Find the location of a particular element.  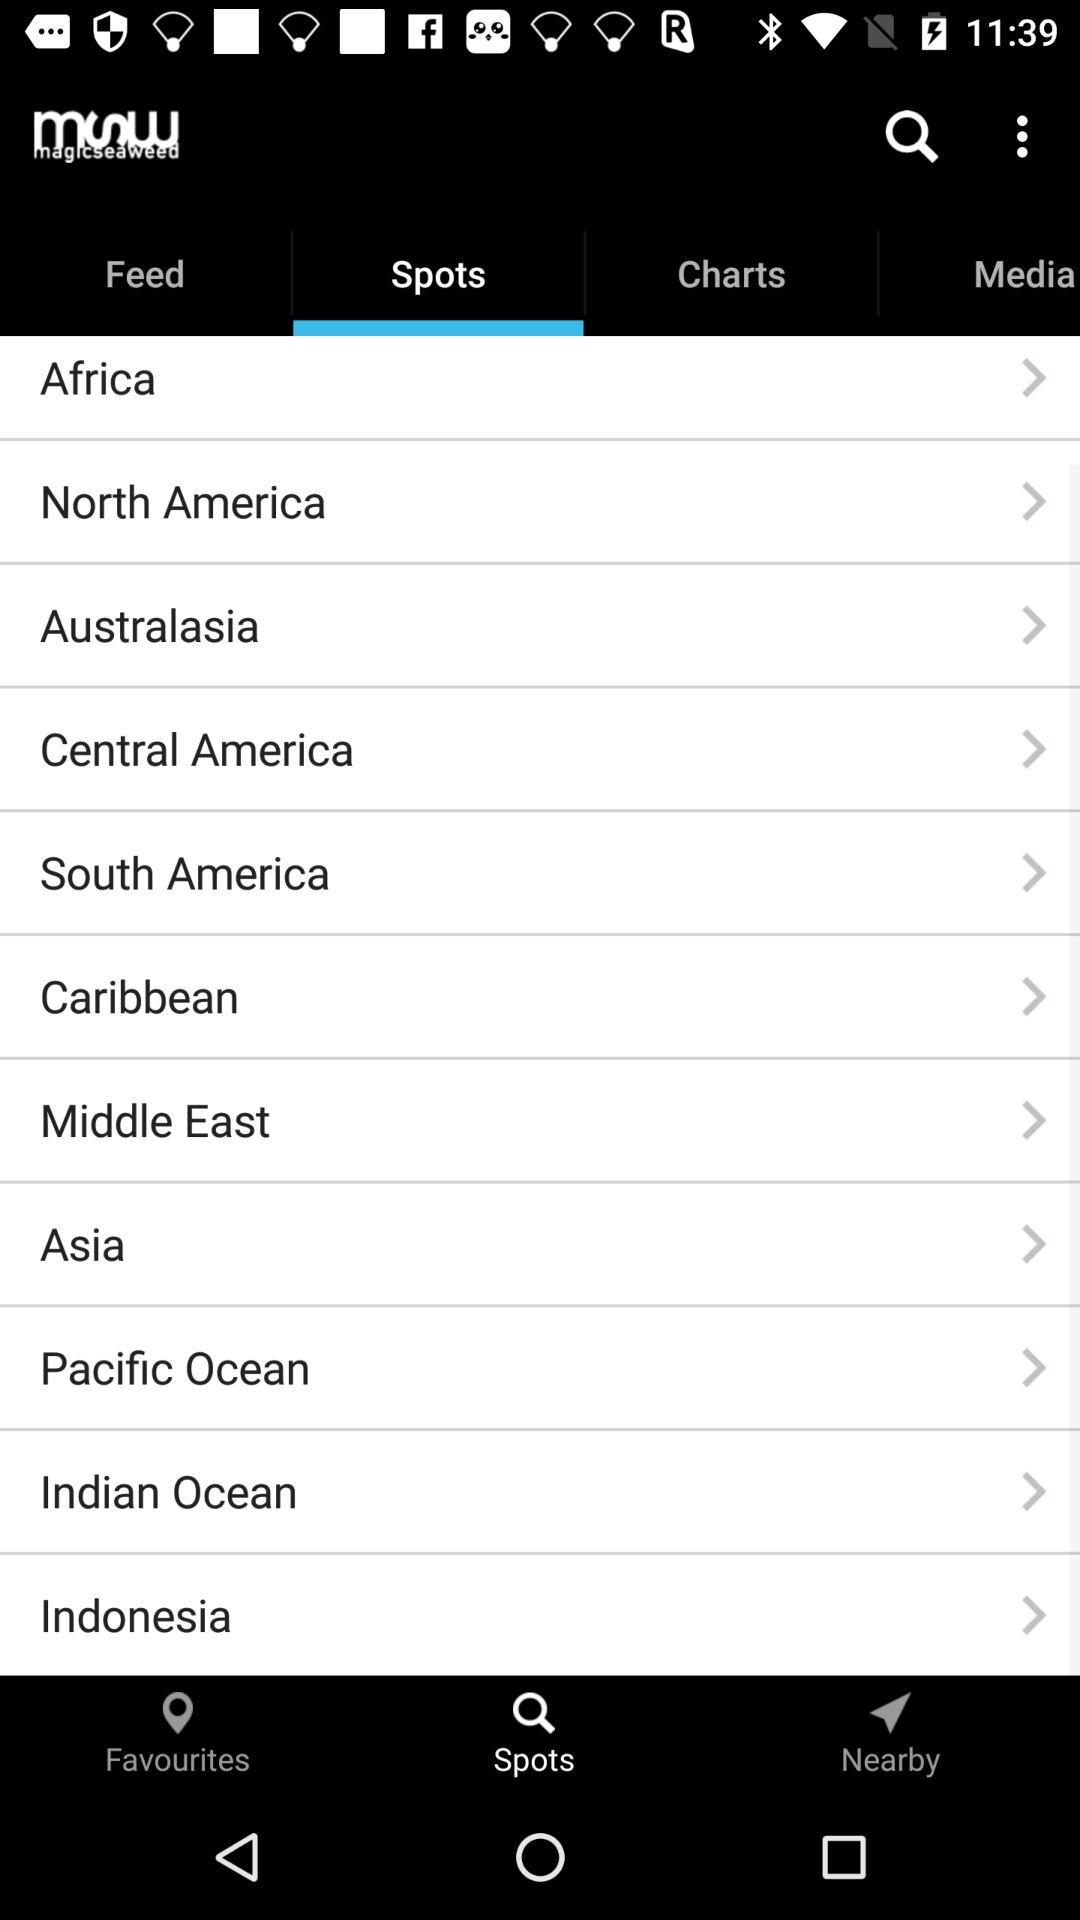

choose icon next to caribbean icon is located at coordinates (1033, 996).